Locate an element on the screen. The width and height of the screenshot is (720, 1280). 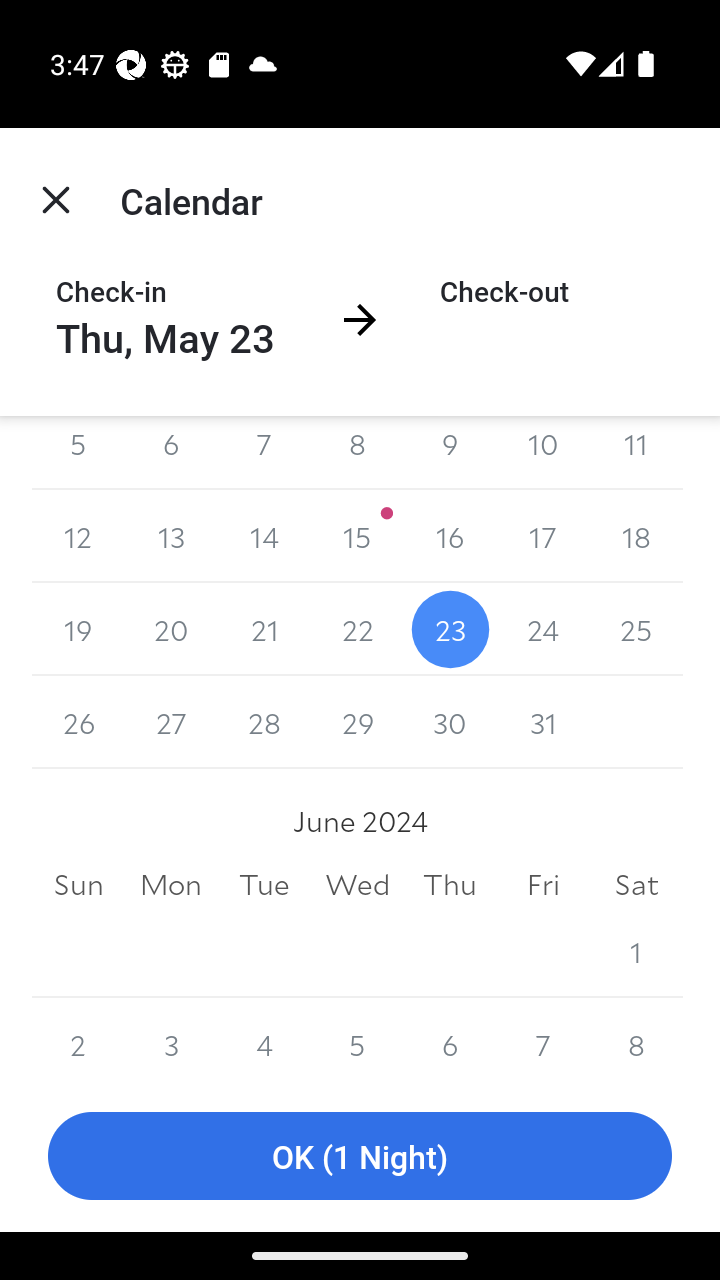
16 16 May 2024 is located at coordinates (450, 536).